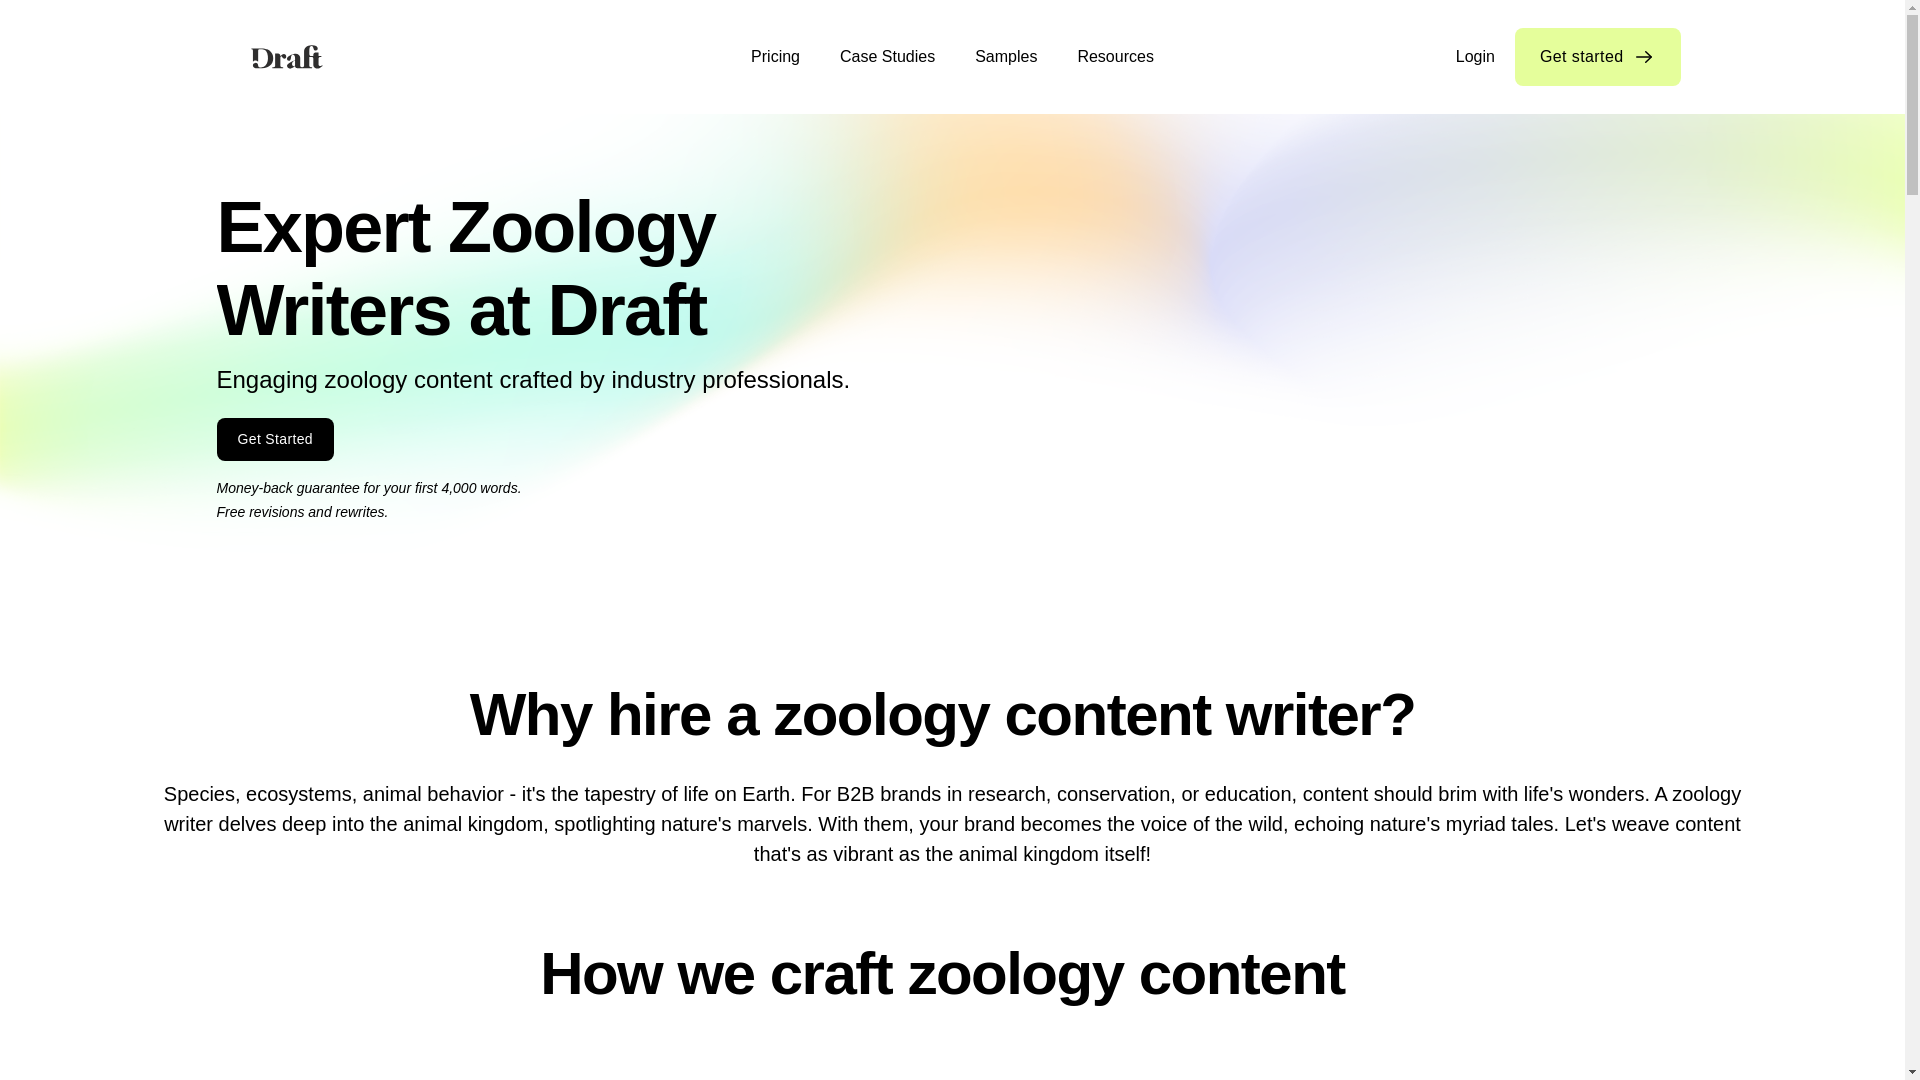 The height and width of the screenshot is (1080, 1920). Describe the element at coordinates (1598, 57) in the screenshot. I see `Get started` at that location.